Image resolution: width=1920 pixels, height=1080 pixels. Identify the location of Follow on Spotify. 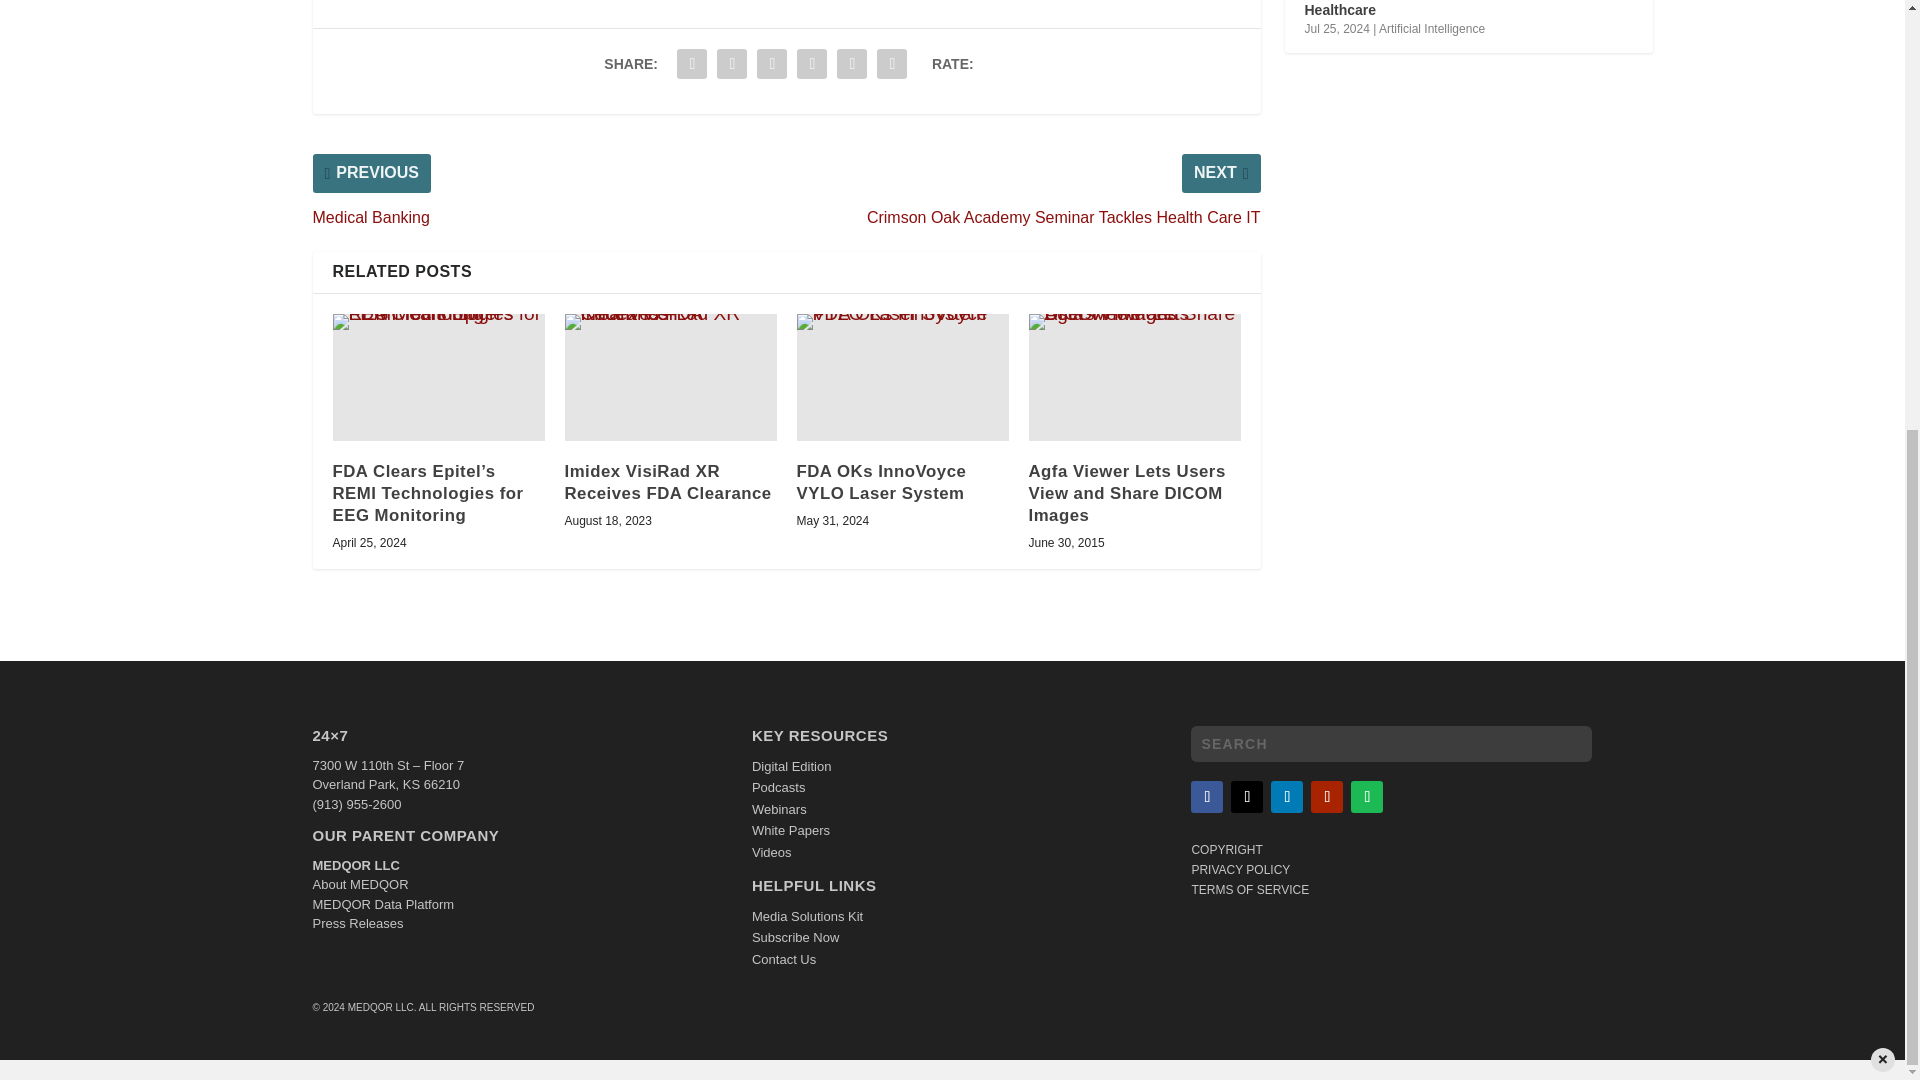
(1366, 796).